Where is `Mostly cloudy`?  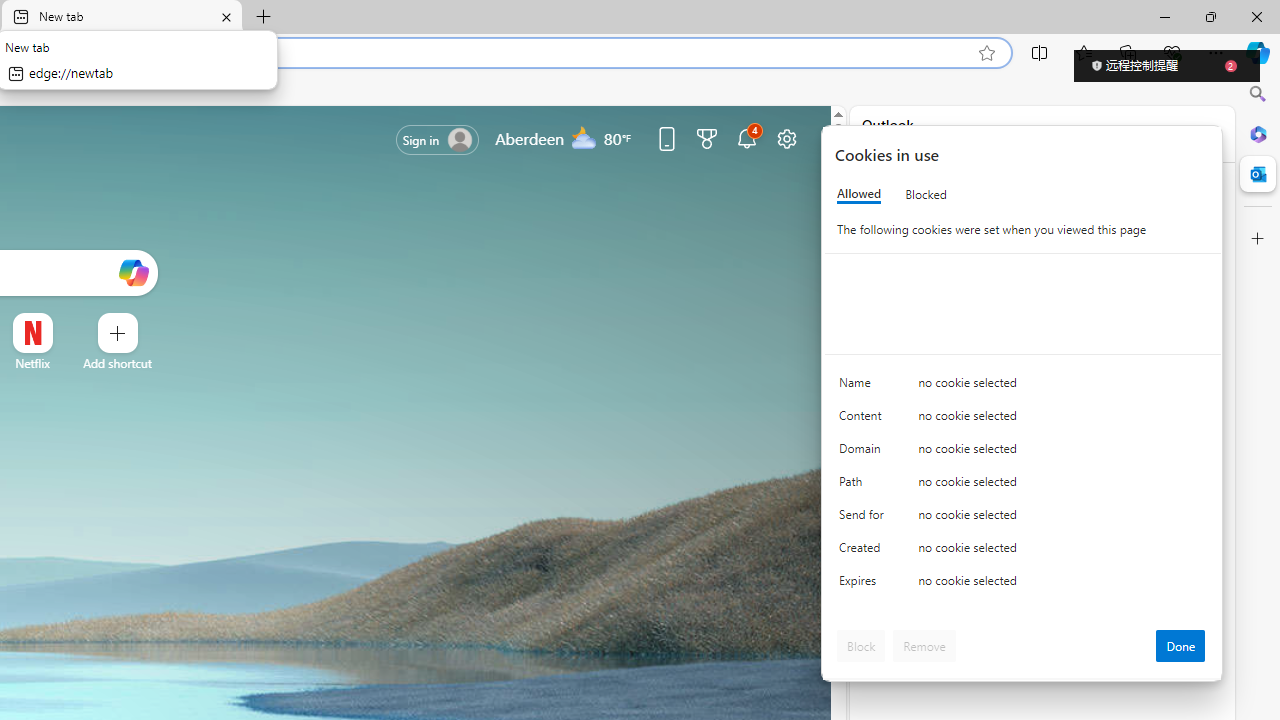
Mostly cloudy is located at coordinates (584, 137).